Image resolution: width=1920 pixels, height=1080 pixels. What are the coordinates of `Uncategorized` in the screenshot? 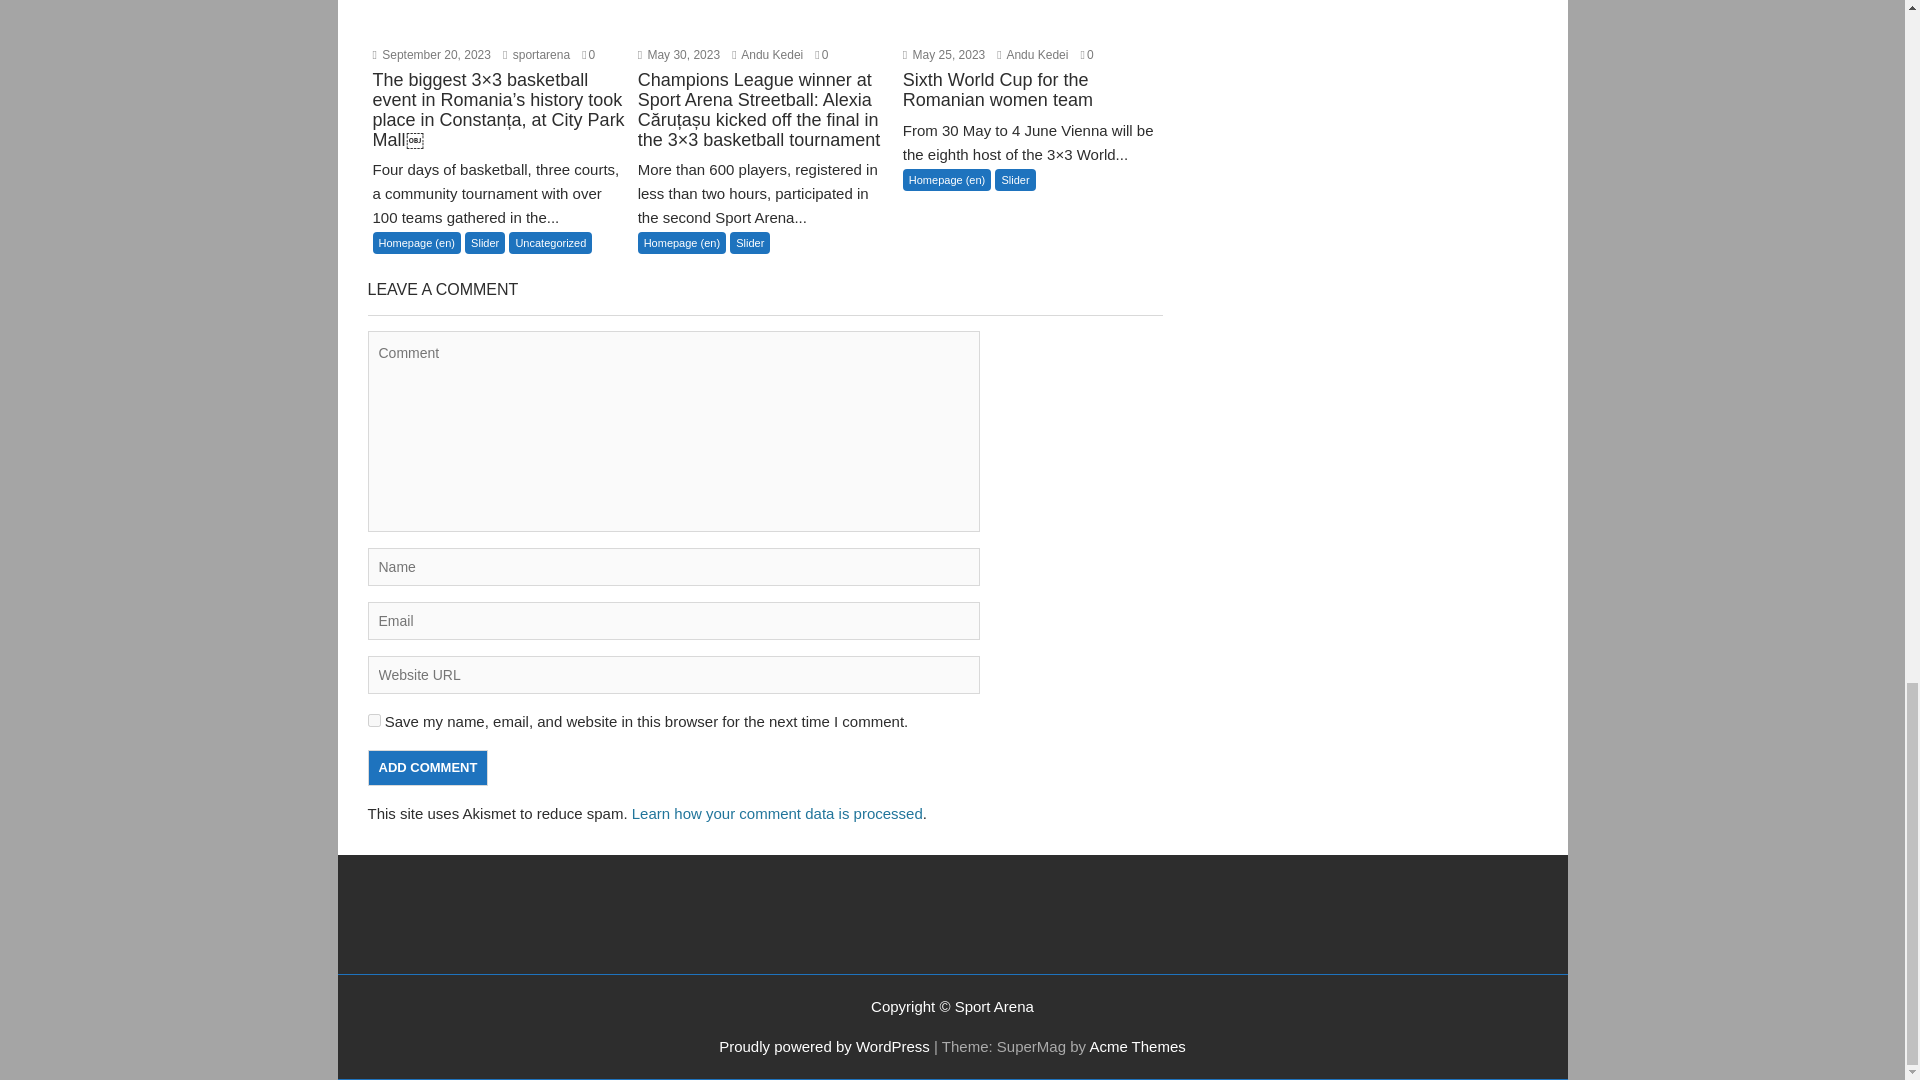 It's located at (550, 242).